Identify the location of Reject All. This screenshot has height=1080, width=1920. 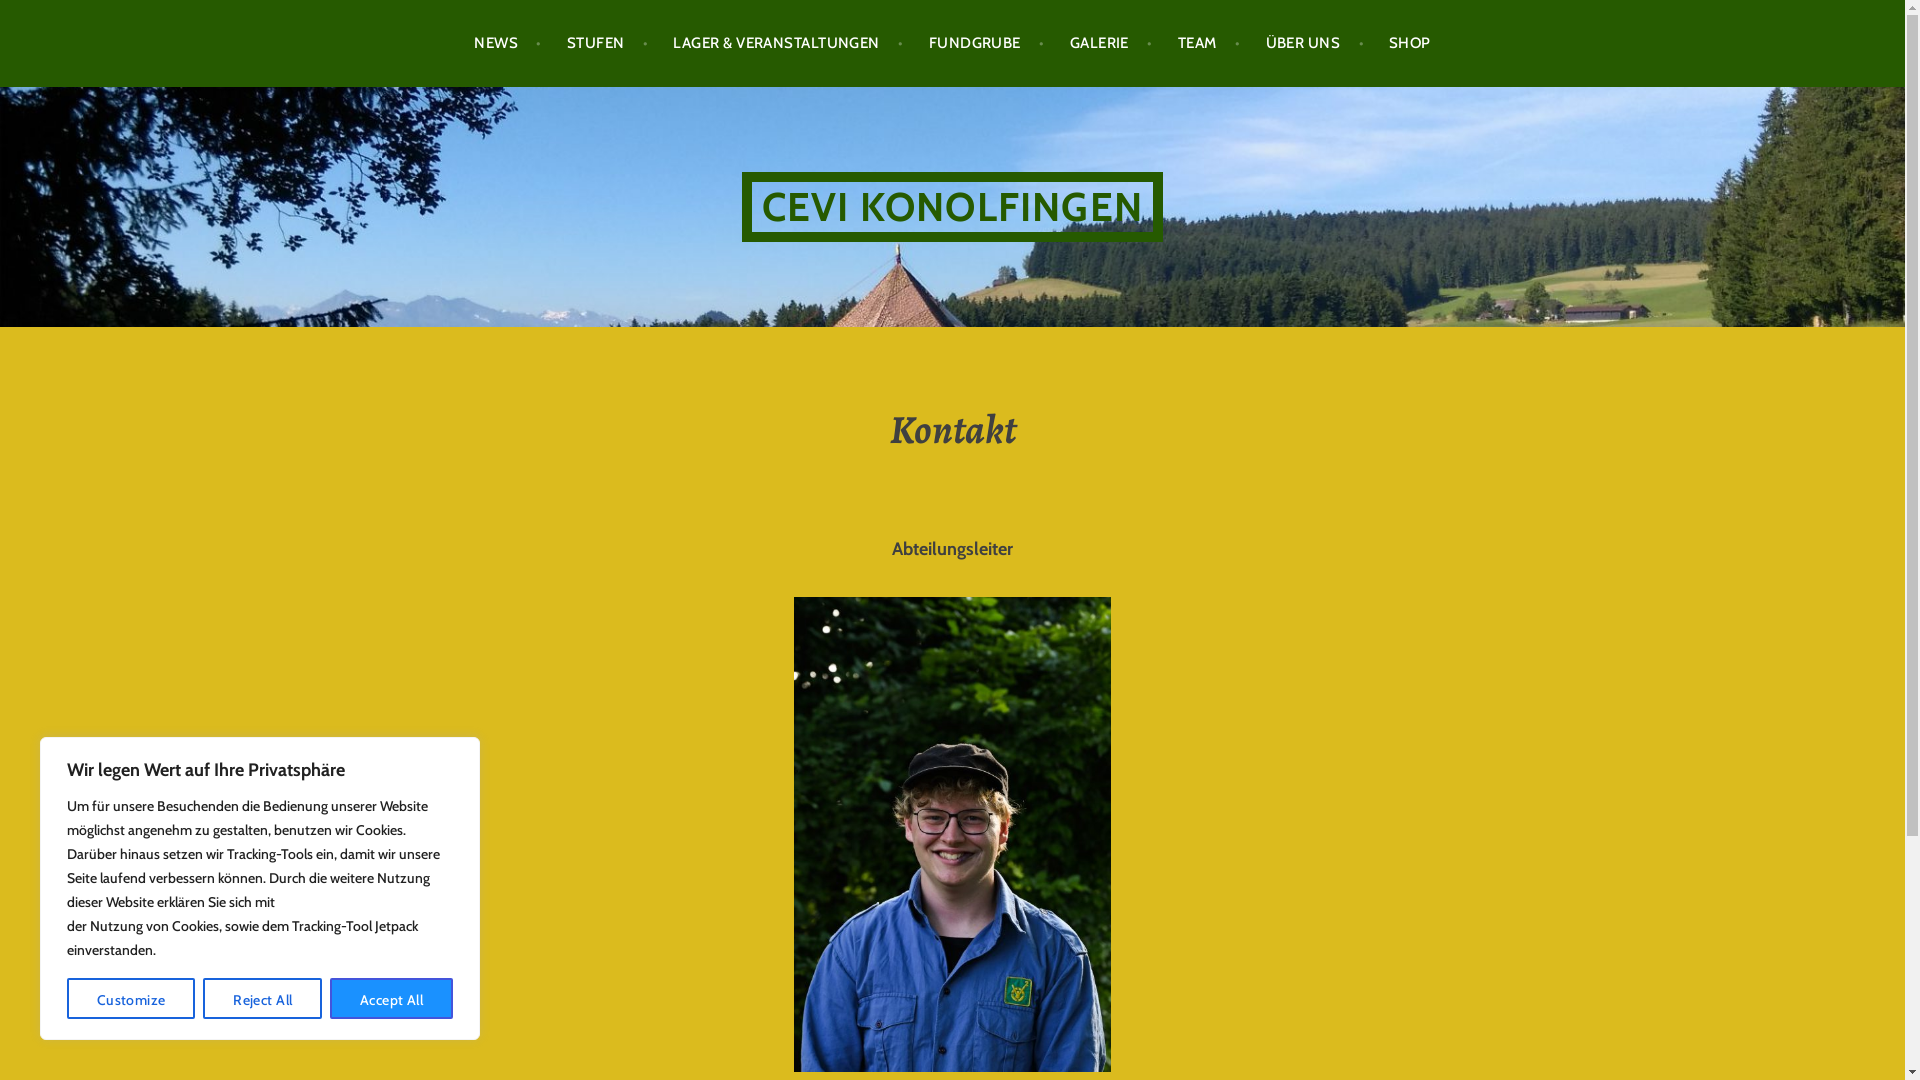
(262, 998).